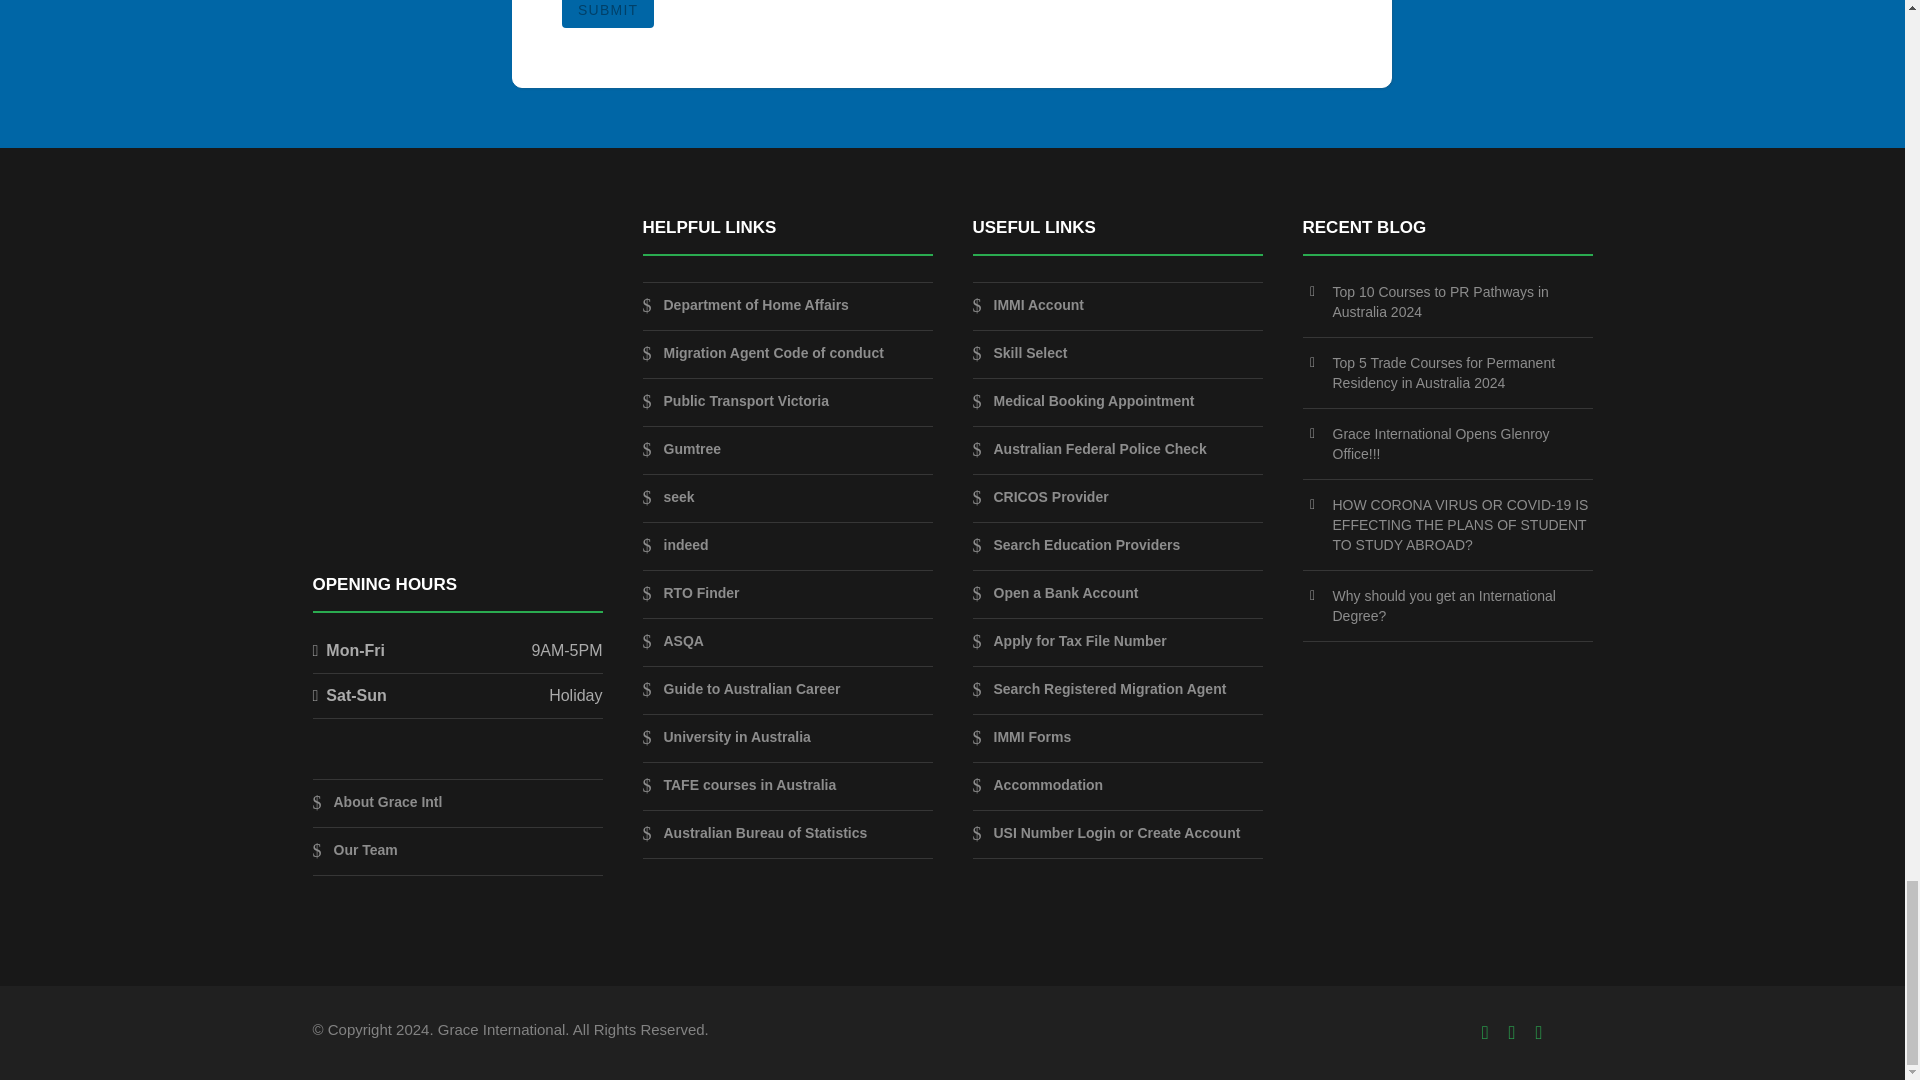  What do you see at coordinates (1512, 1032) in the screenshot?
I see `twitter` at bounding box center [1512, 1032].